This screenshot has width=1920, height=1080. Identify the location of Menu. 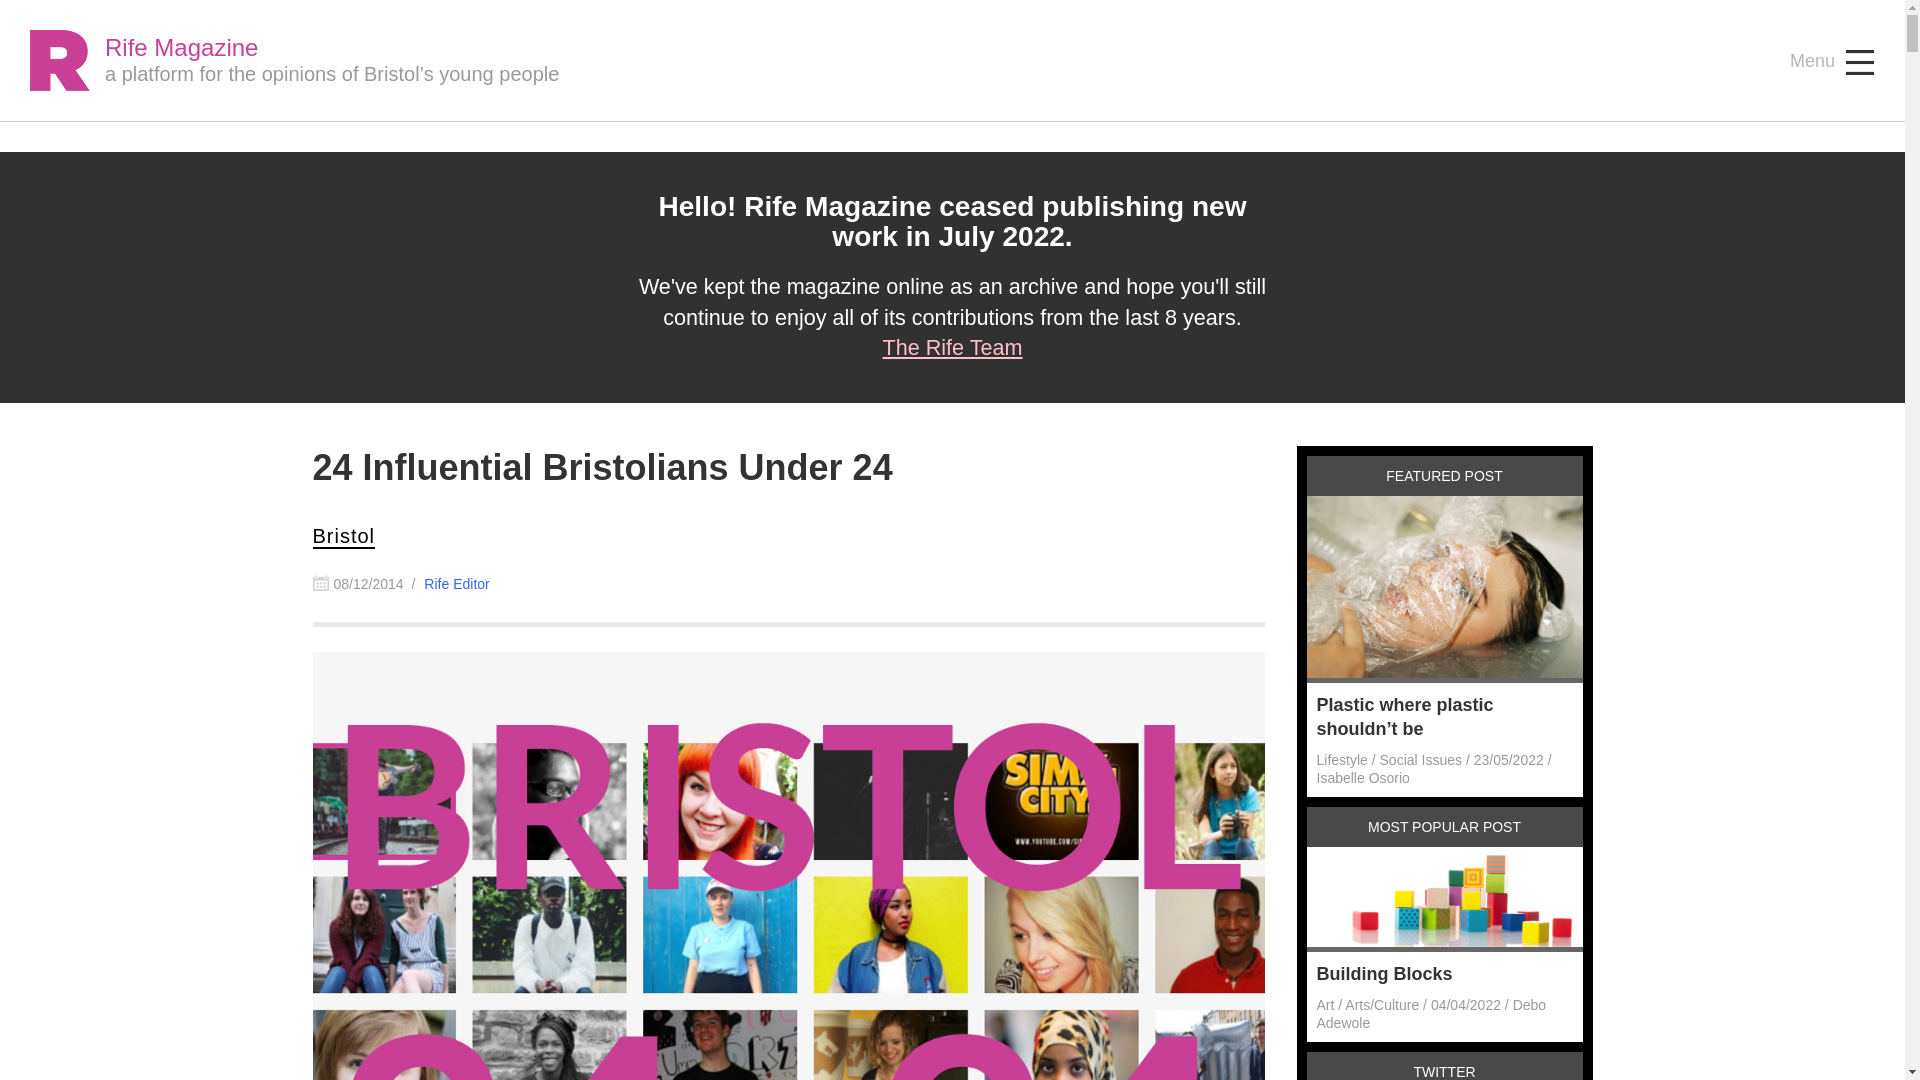
(1832, 62).